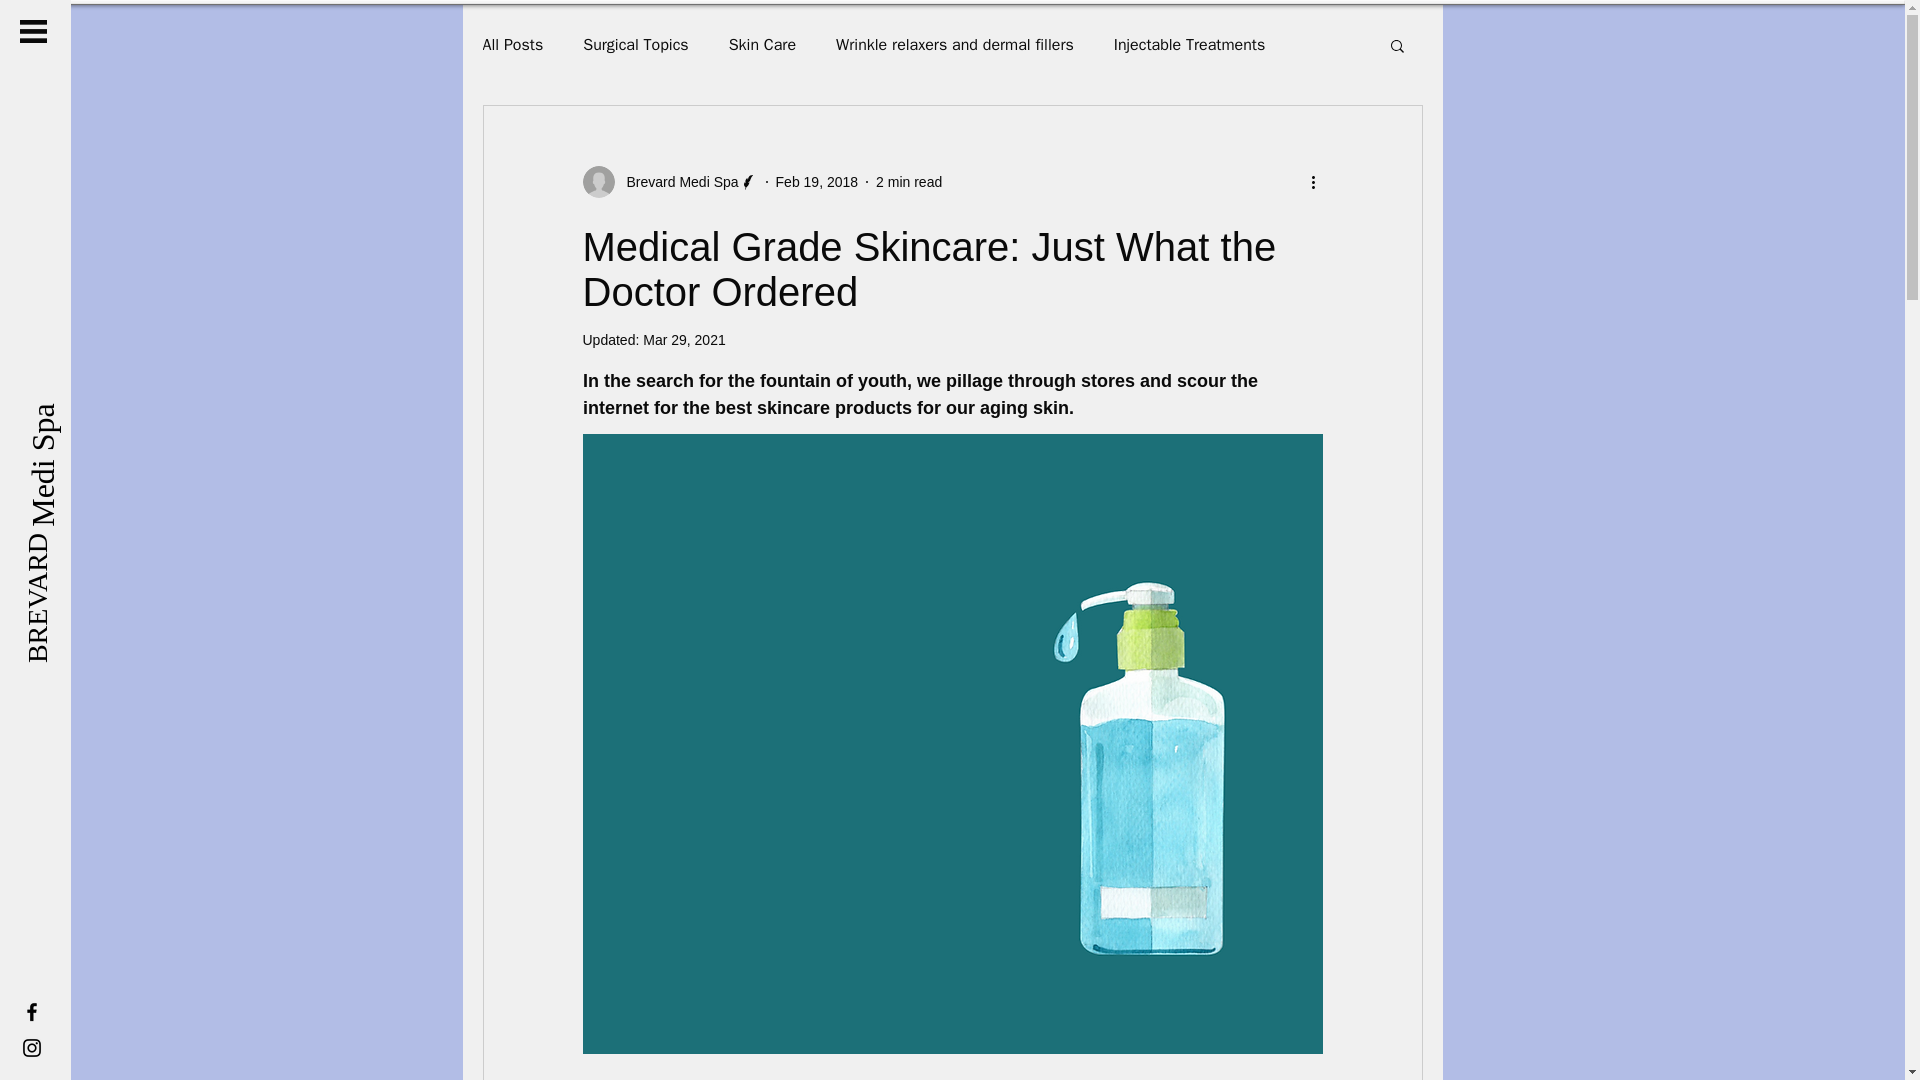 This screenshot has height=1080, width=1920. What do you see at coordinates (1189, 44) in the screenshot?
I see `Injectable Treatments` at bounding box center [1189, 44].